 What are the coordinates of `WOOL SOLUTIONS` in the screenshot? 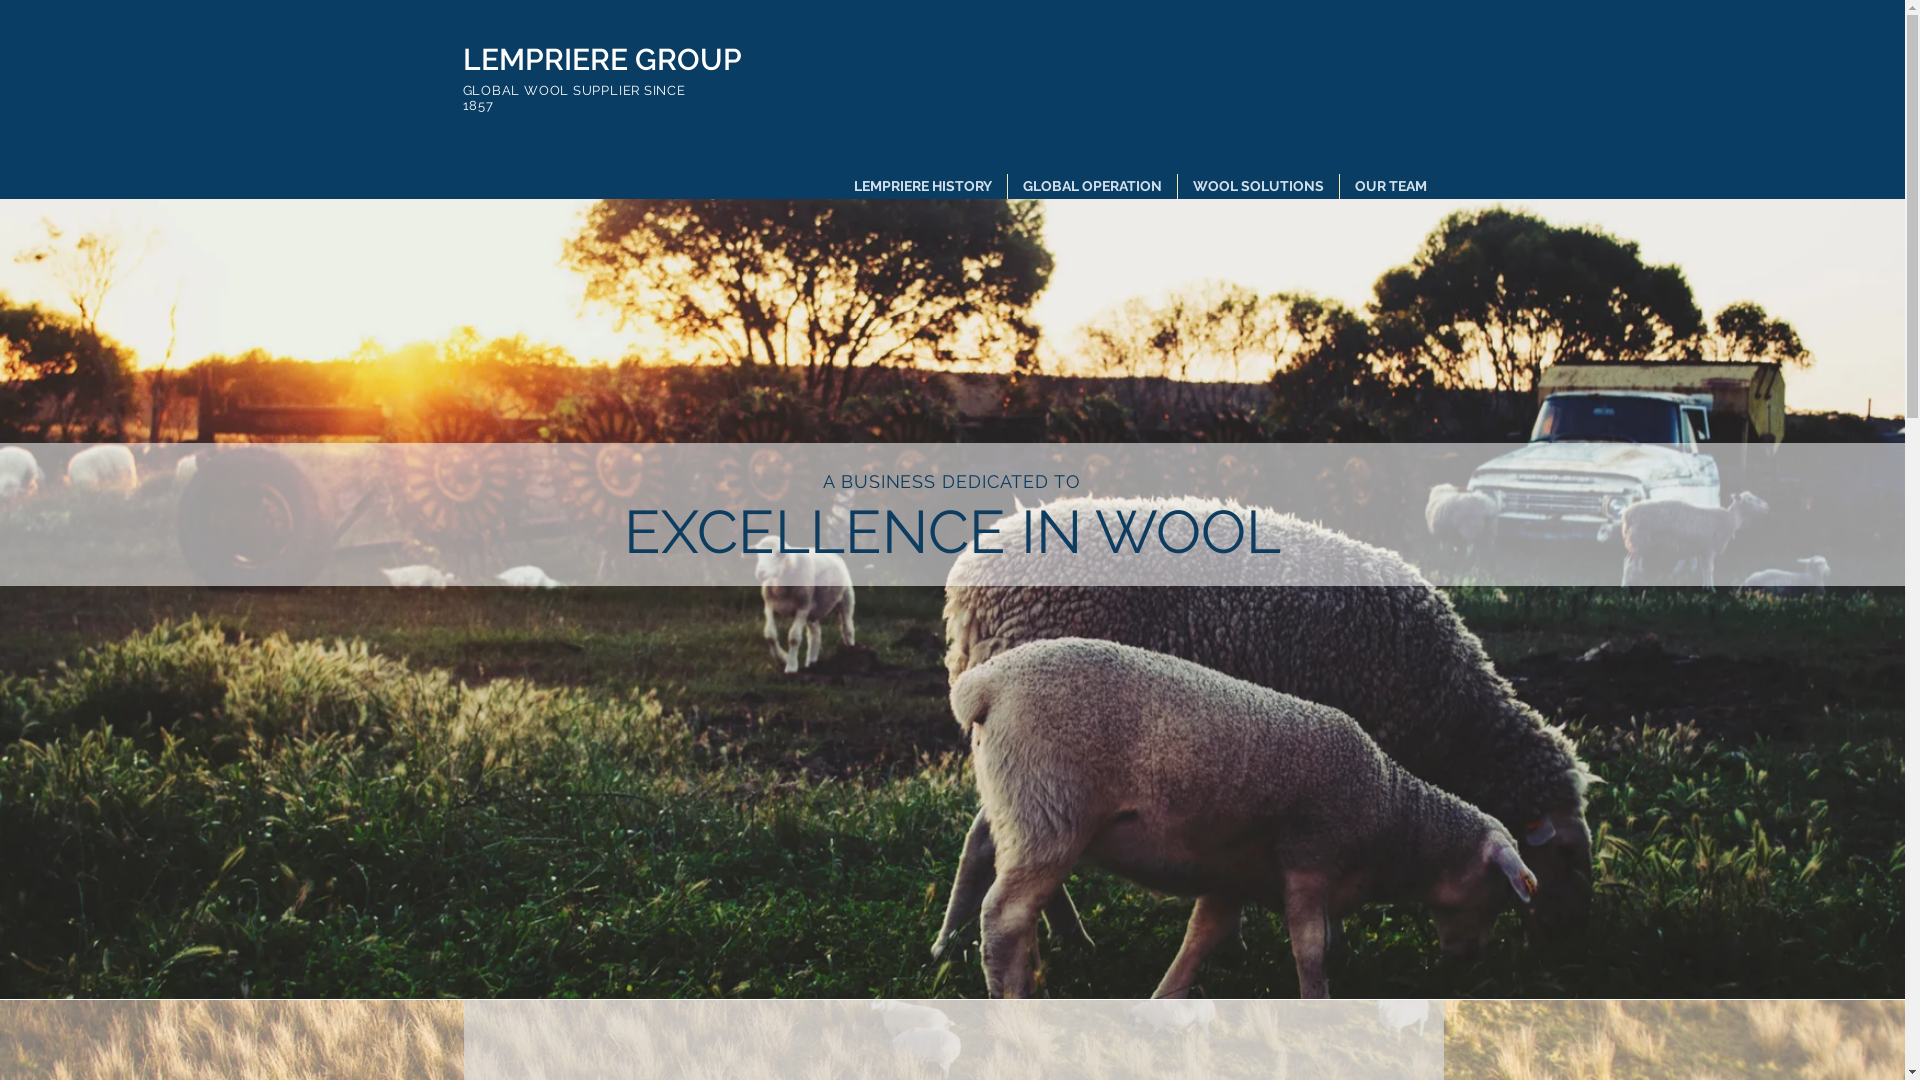 It's located at (1258, 186).